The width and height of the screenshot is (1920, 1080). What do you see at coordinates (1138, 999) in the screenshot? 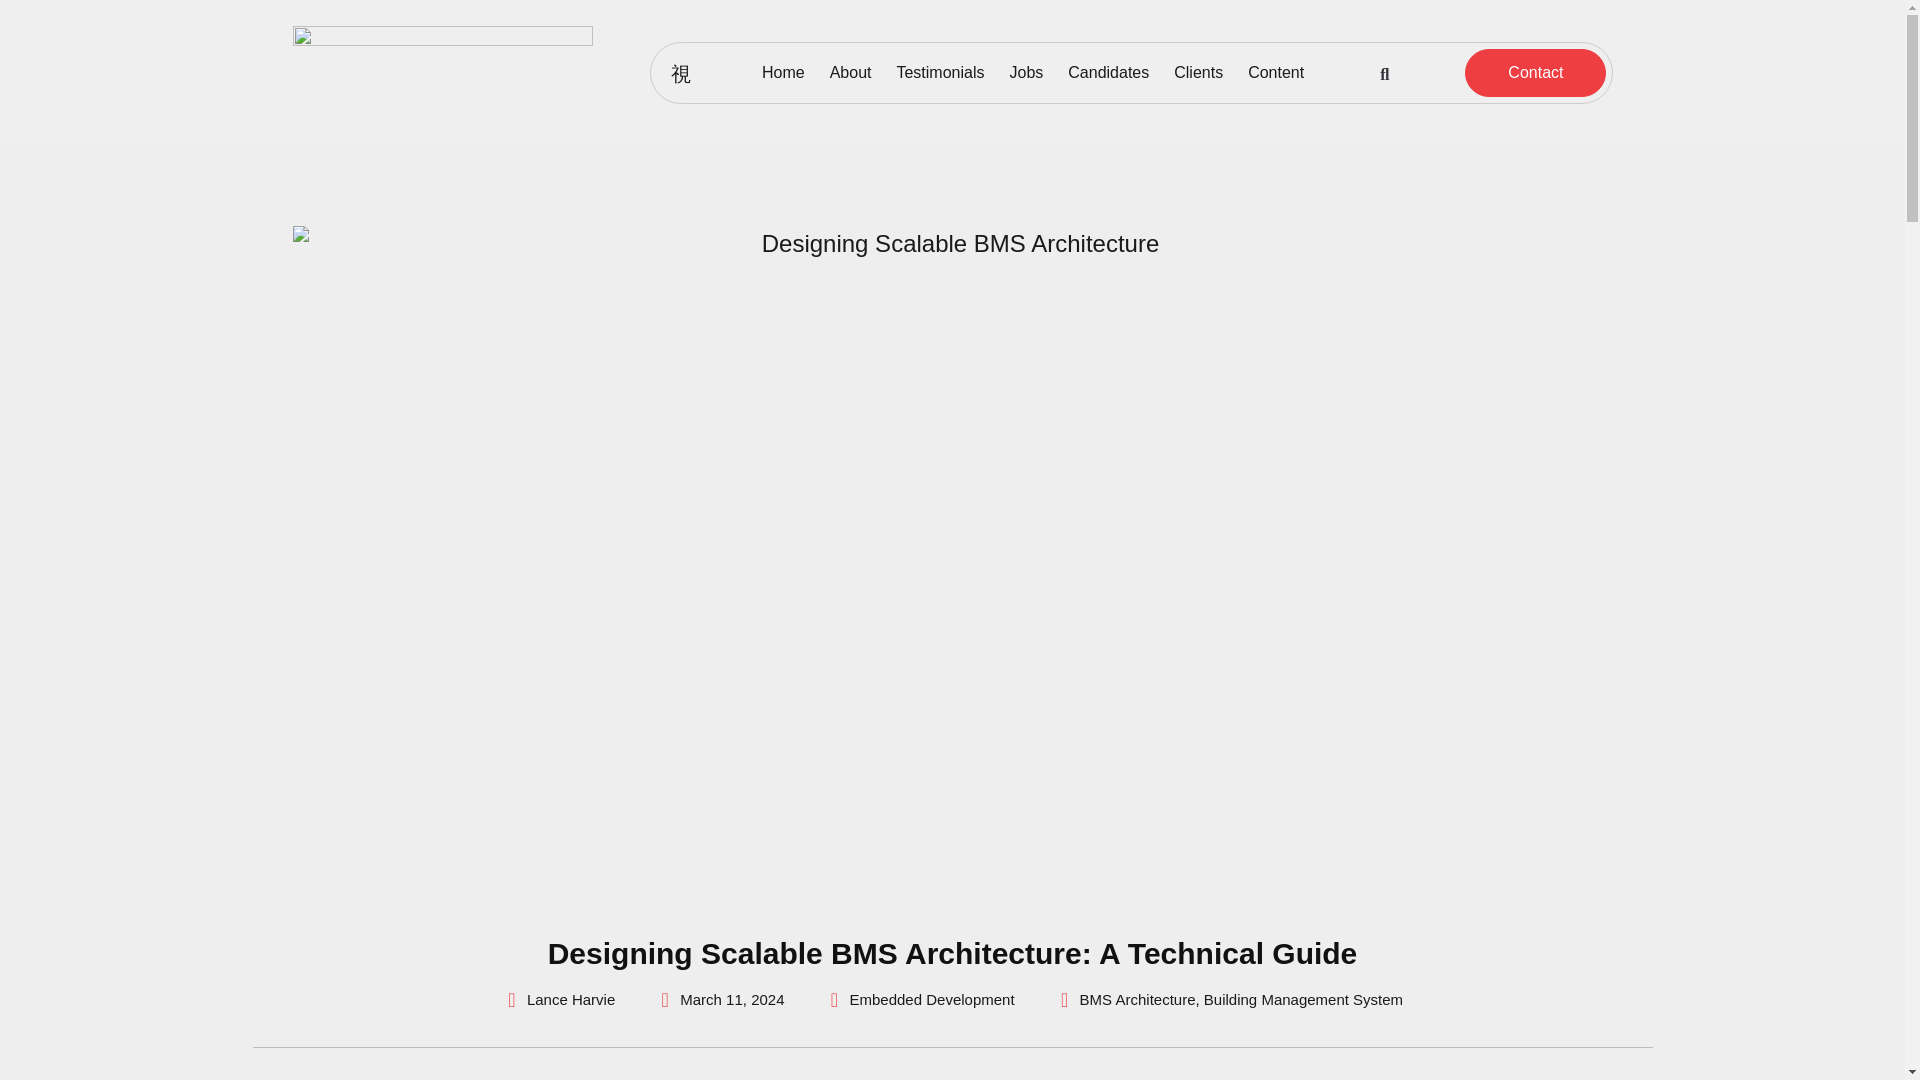
I see `BMS Architecture` at bounding box center [1138, 999].